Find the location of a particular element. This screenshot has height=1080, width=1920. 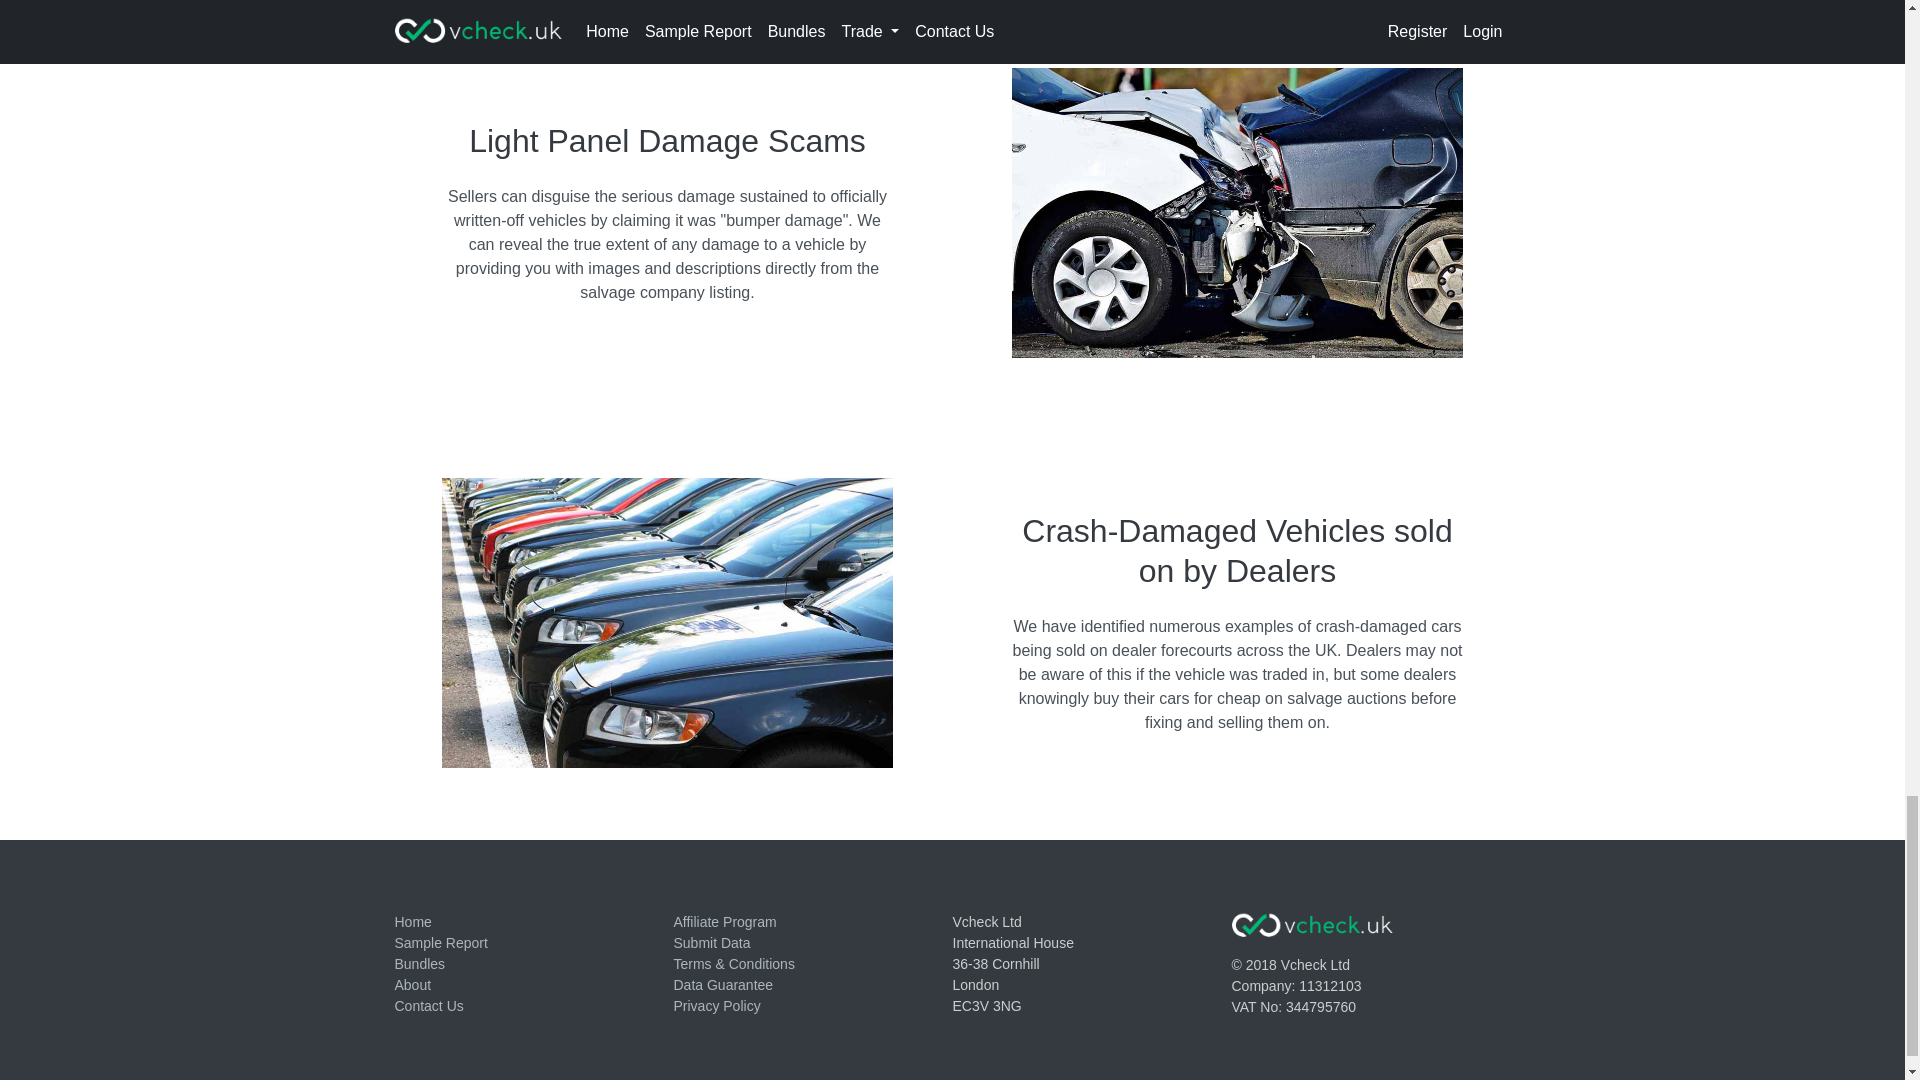

Contact Us is located at coordinates (428, 1006).